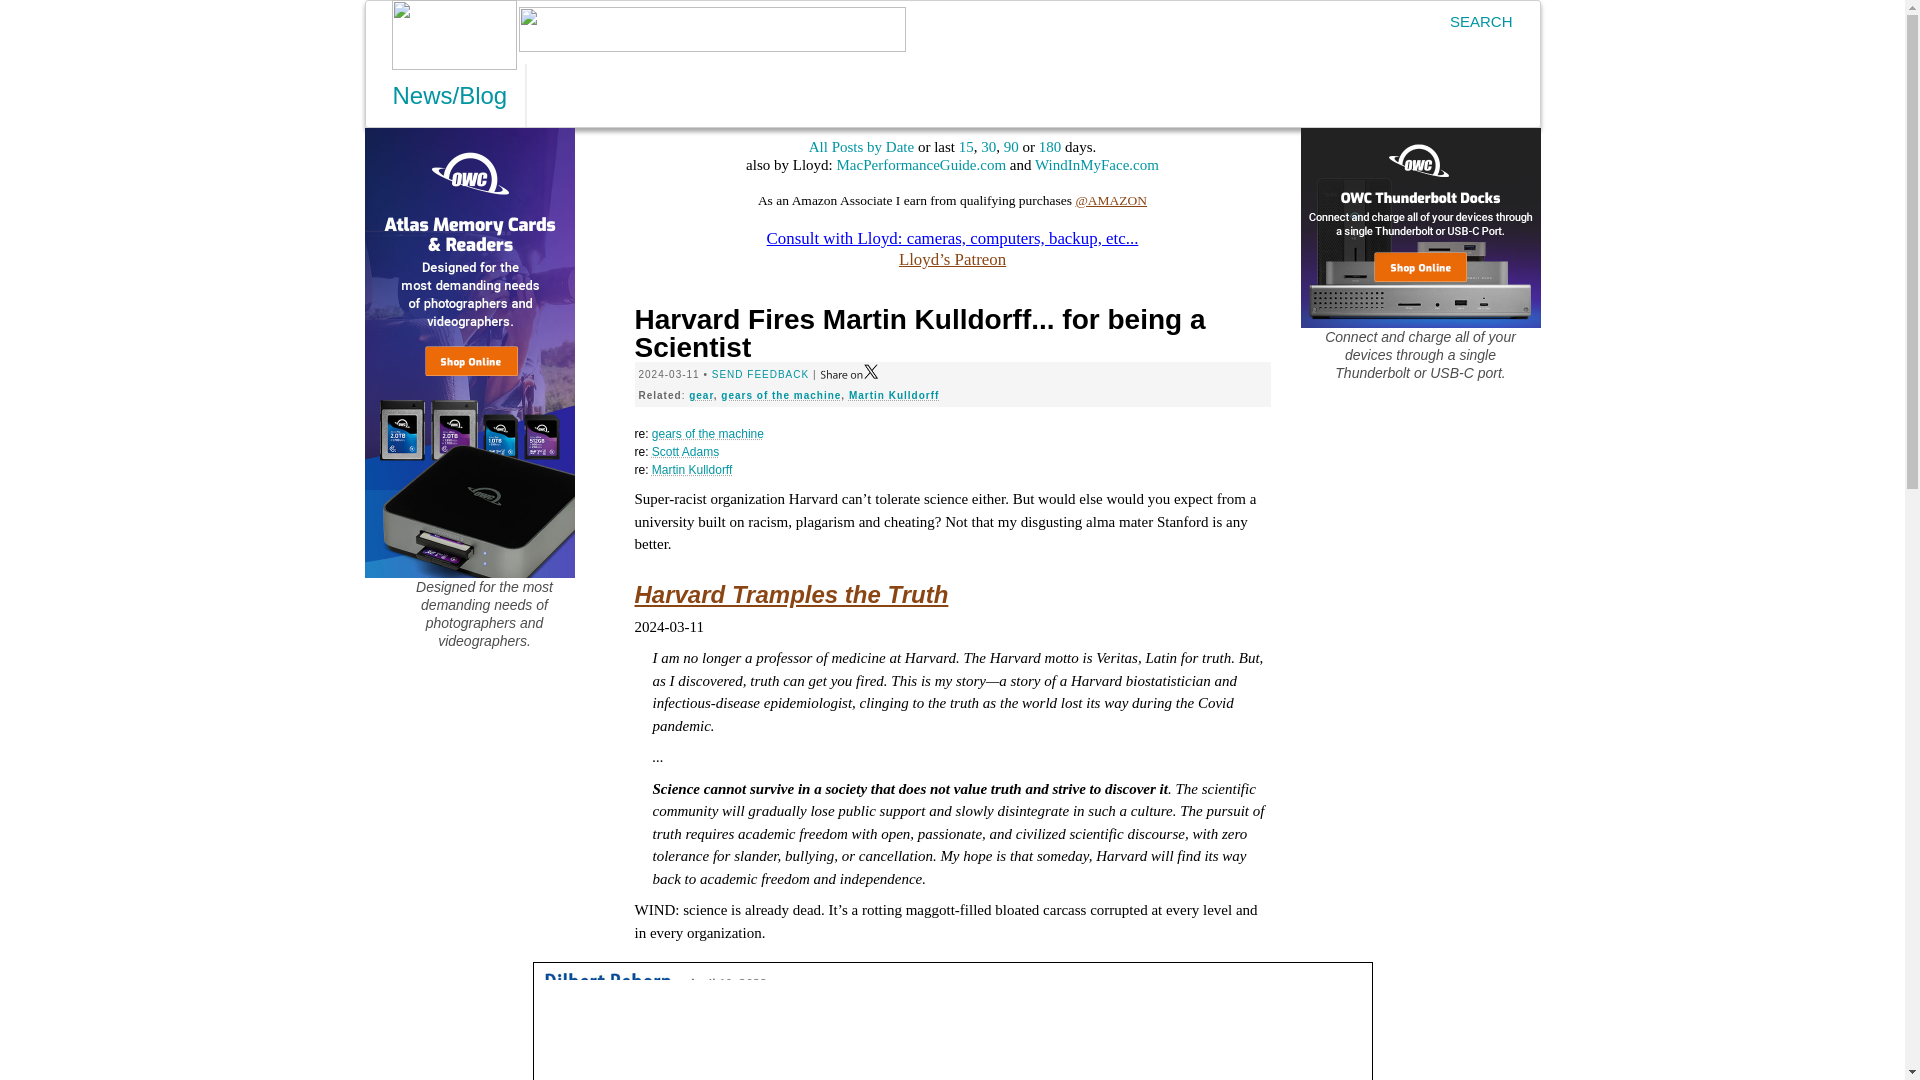  I want to click on 180, so click(1050, 147).